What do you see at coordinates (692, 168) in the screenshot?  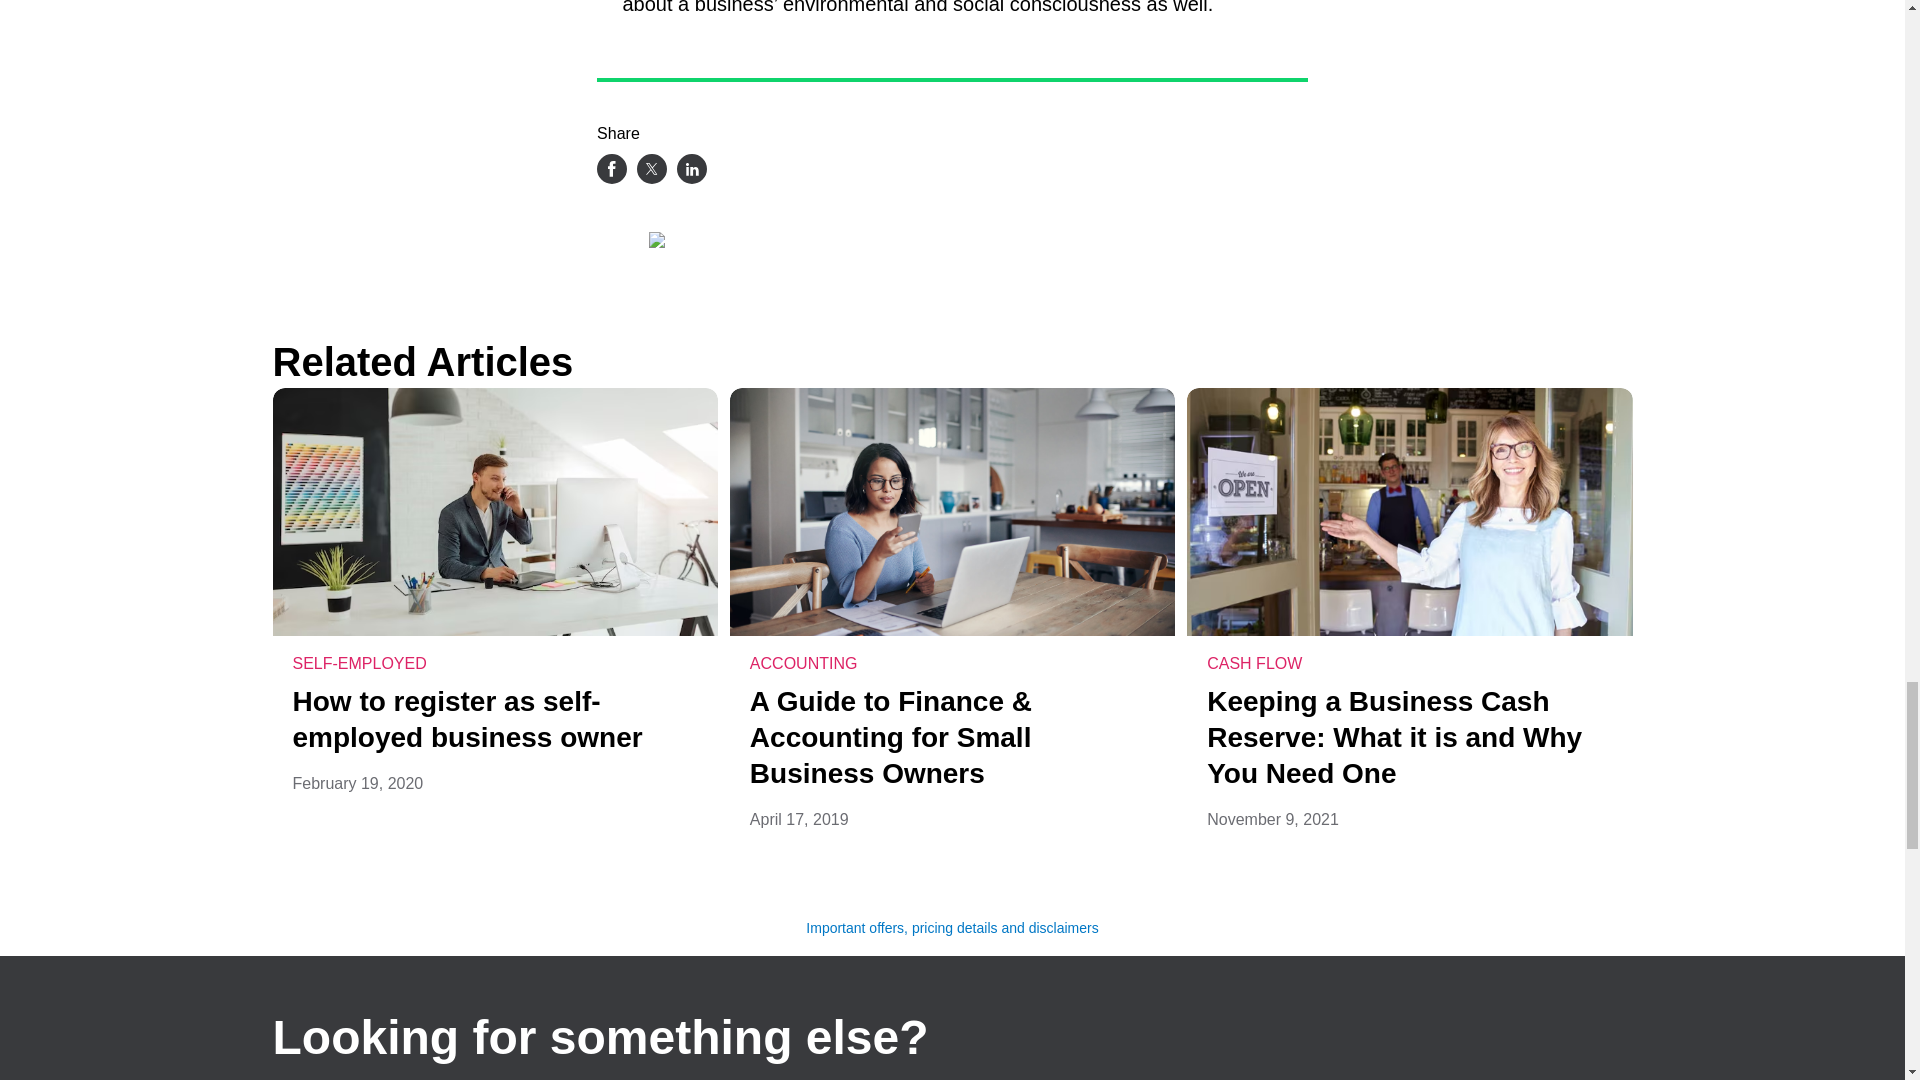 I see `Share on LinkedIn` at bounding box center [692, 168].